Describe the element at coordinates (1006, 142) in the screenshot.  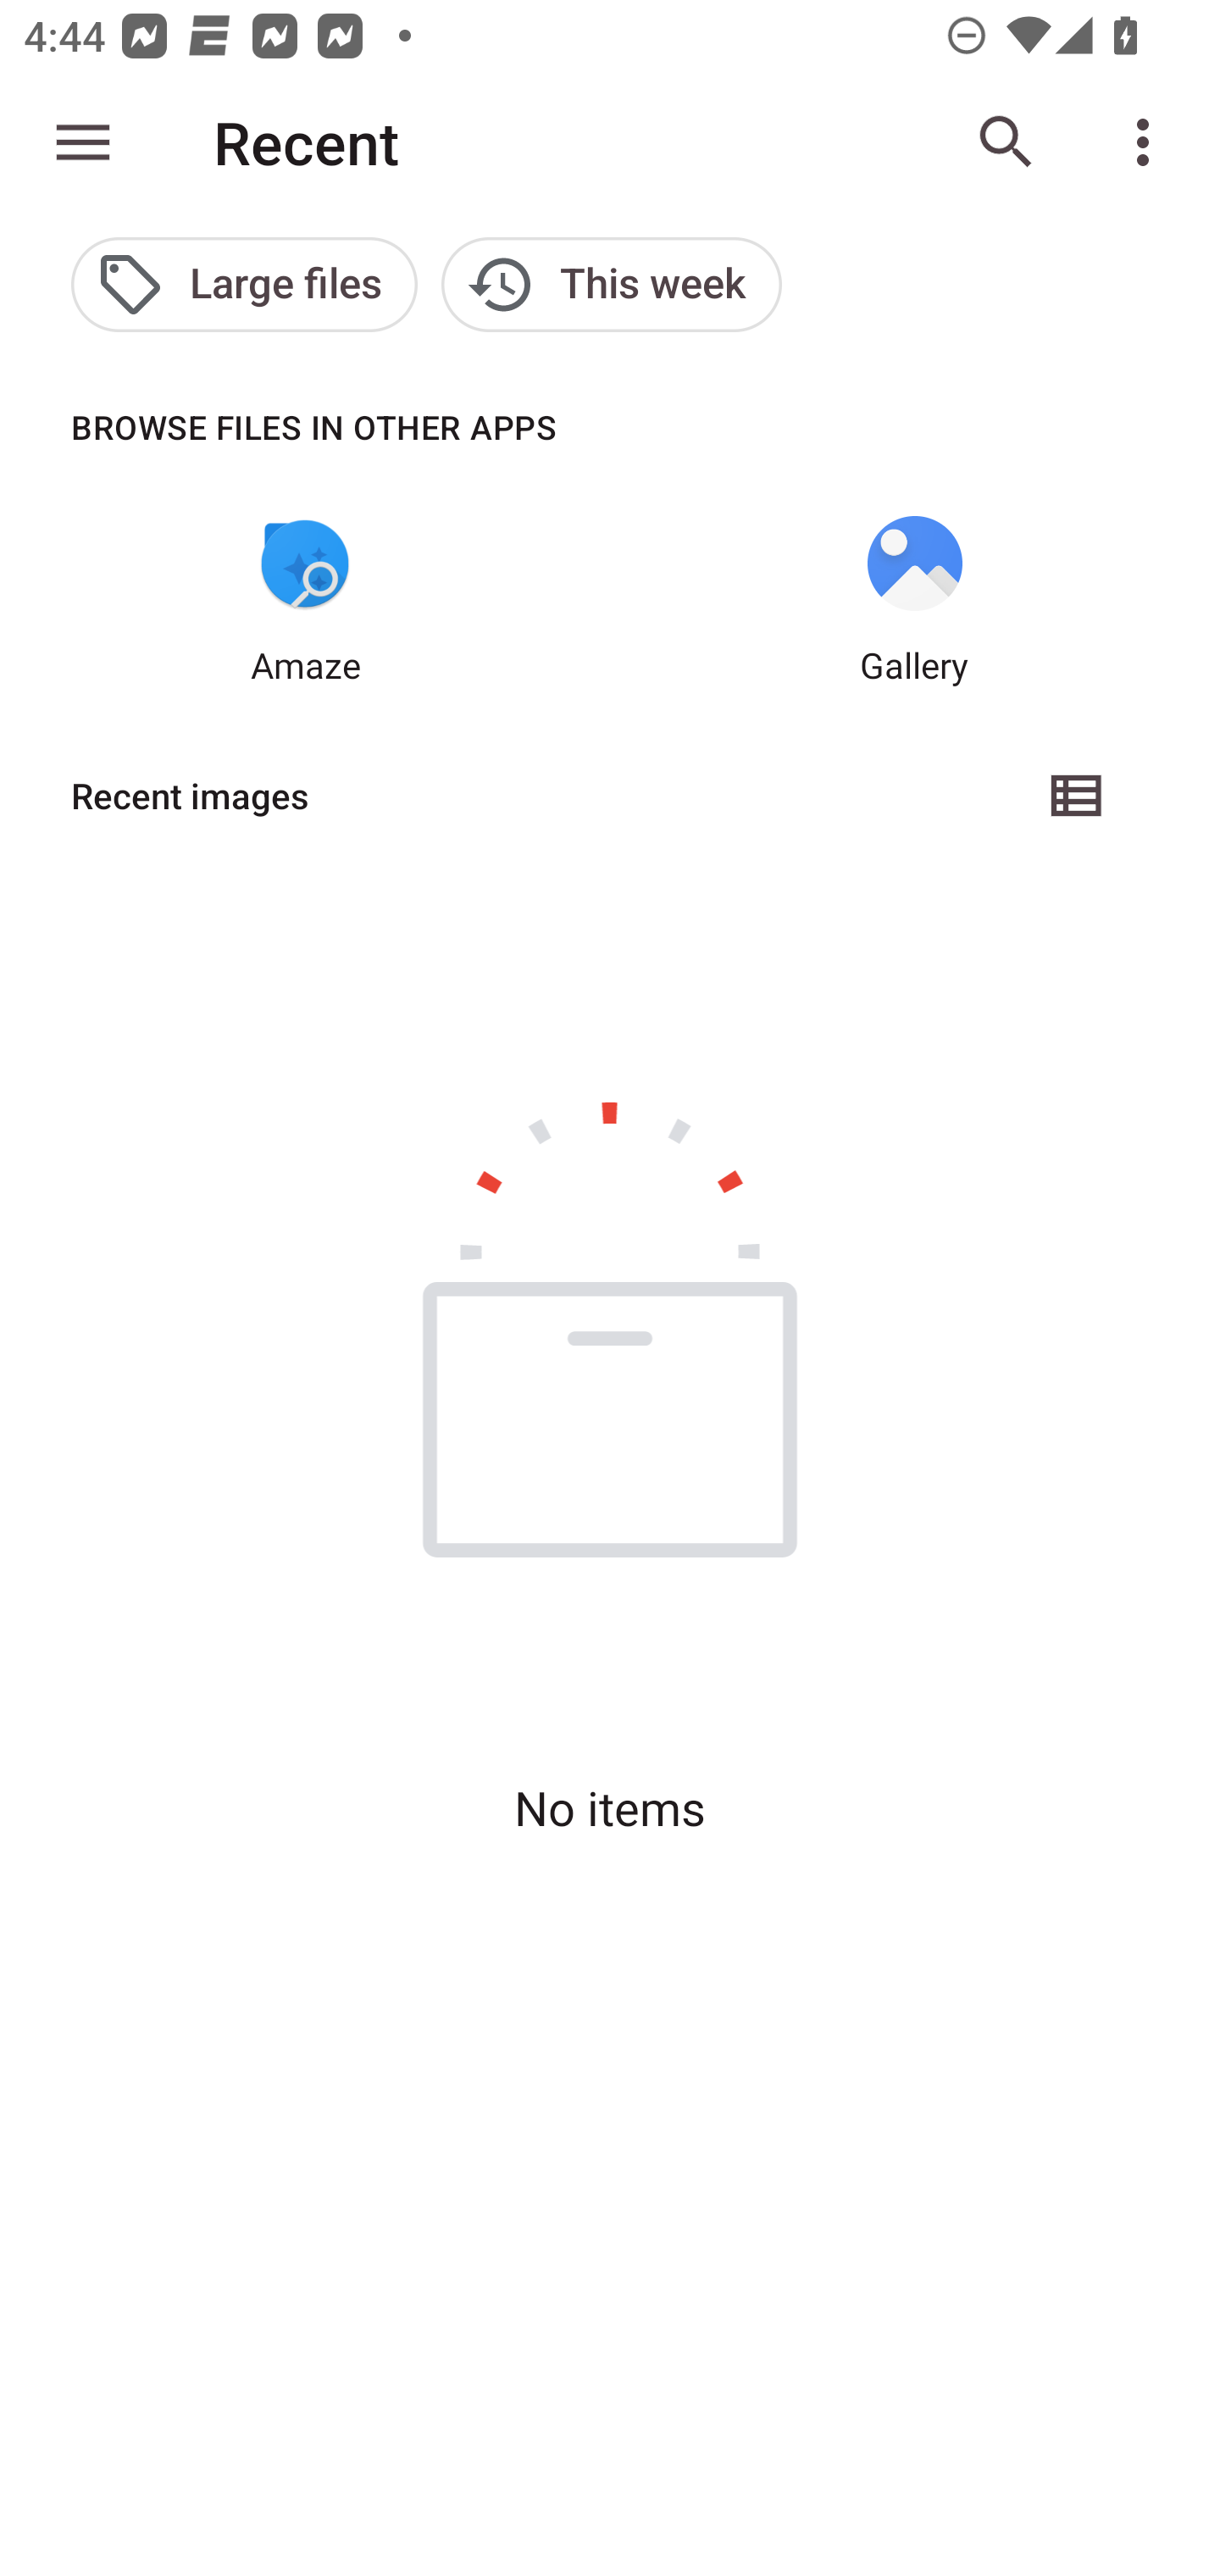
I see `Search` at that location.